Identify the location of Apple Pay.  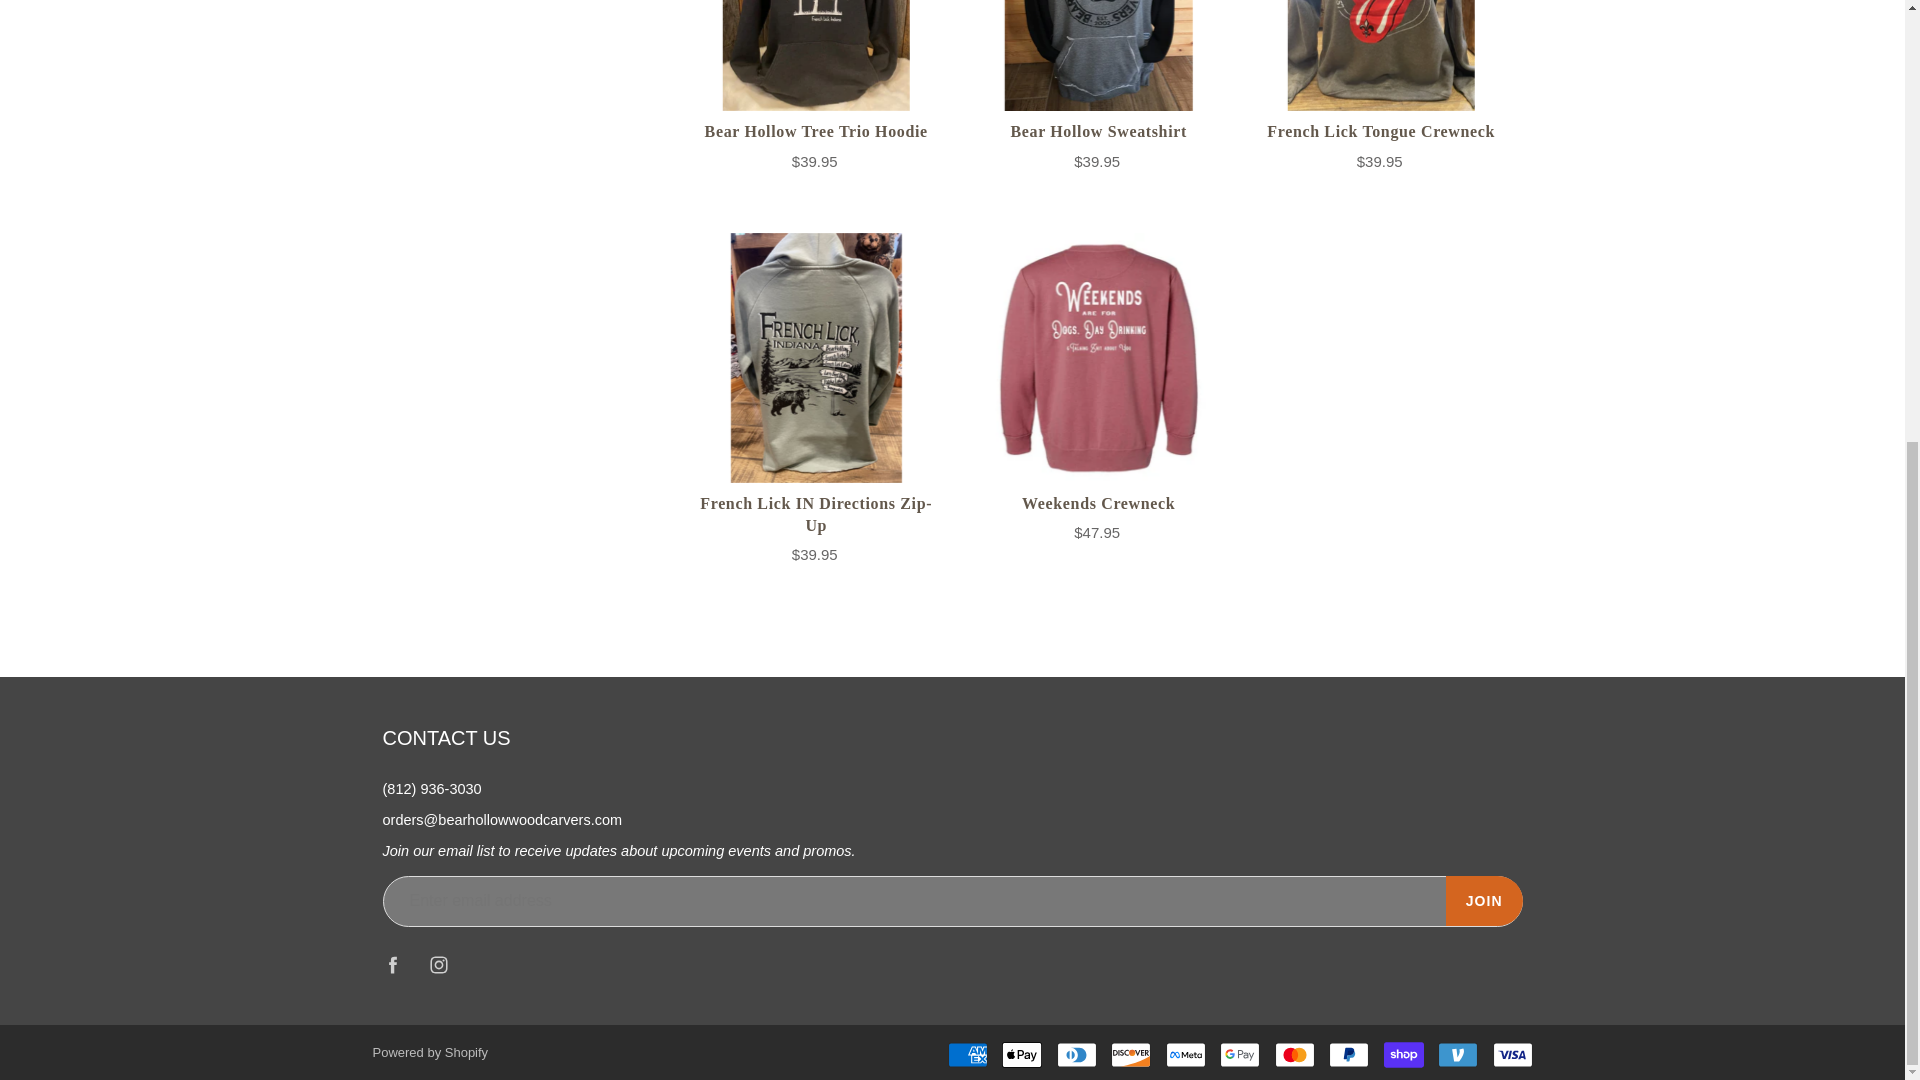
(1022, 1055).